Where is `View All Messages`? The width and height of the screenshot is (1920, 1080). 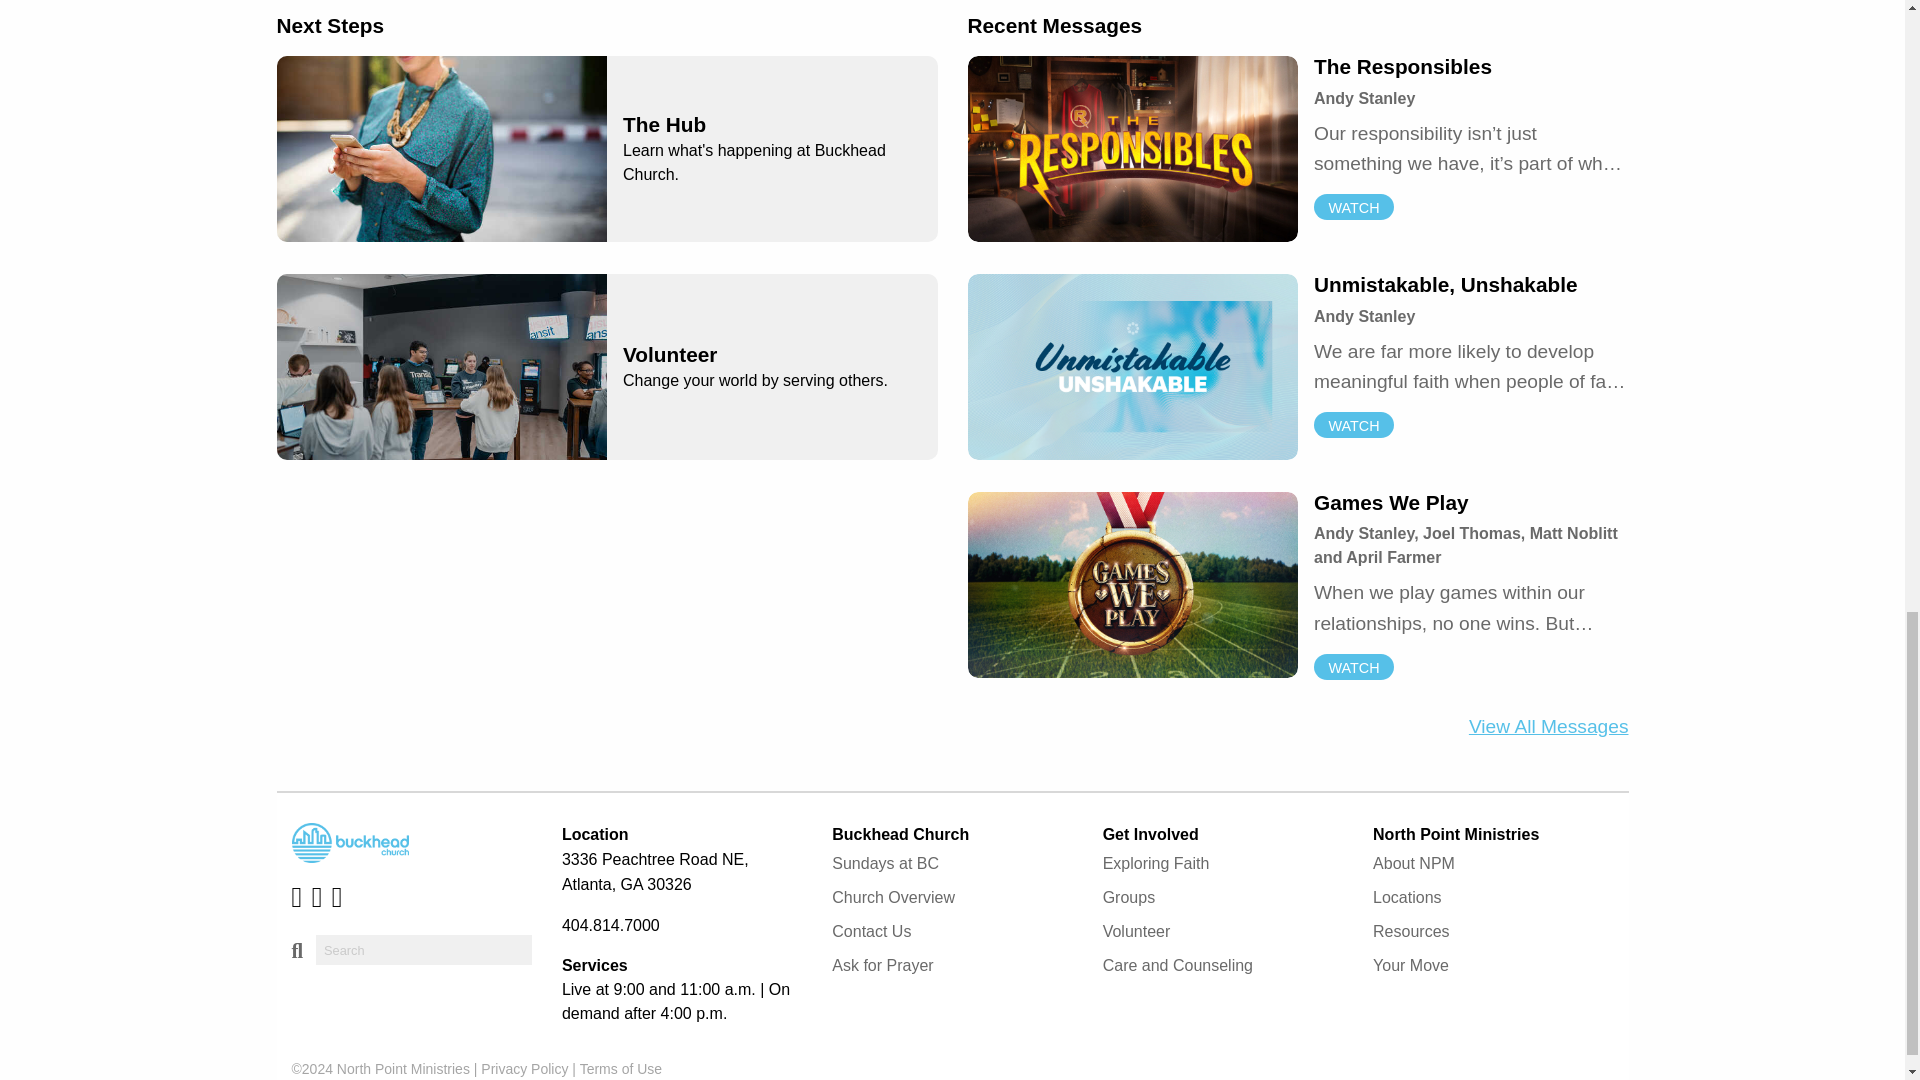
View All Messages is located at coordinates (1353, 424).